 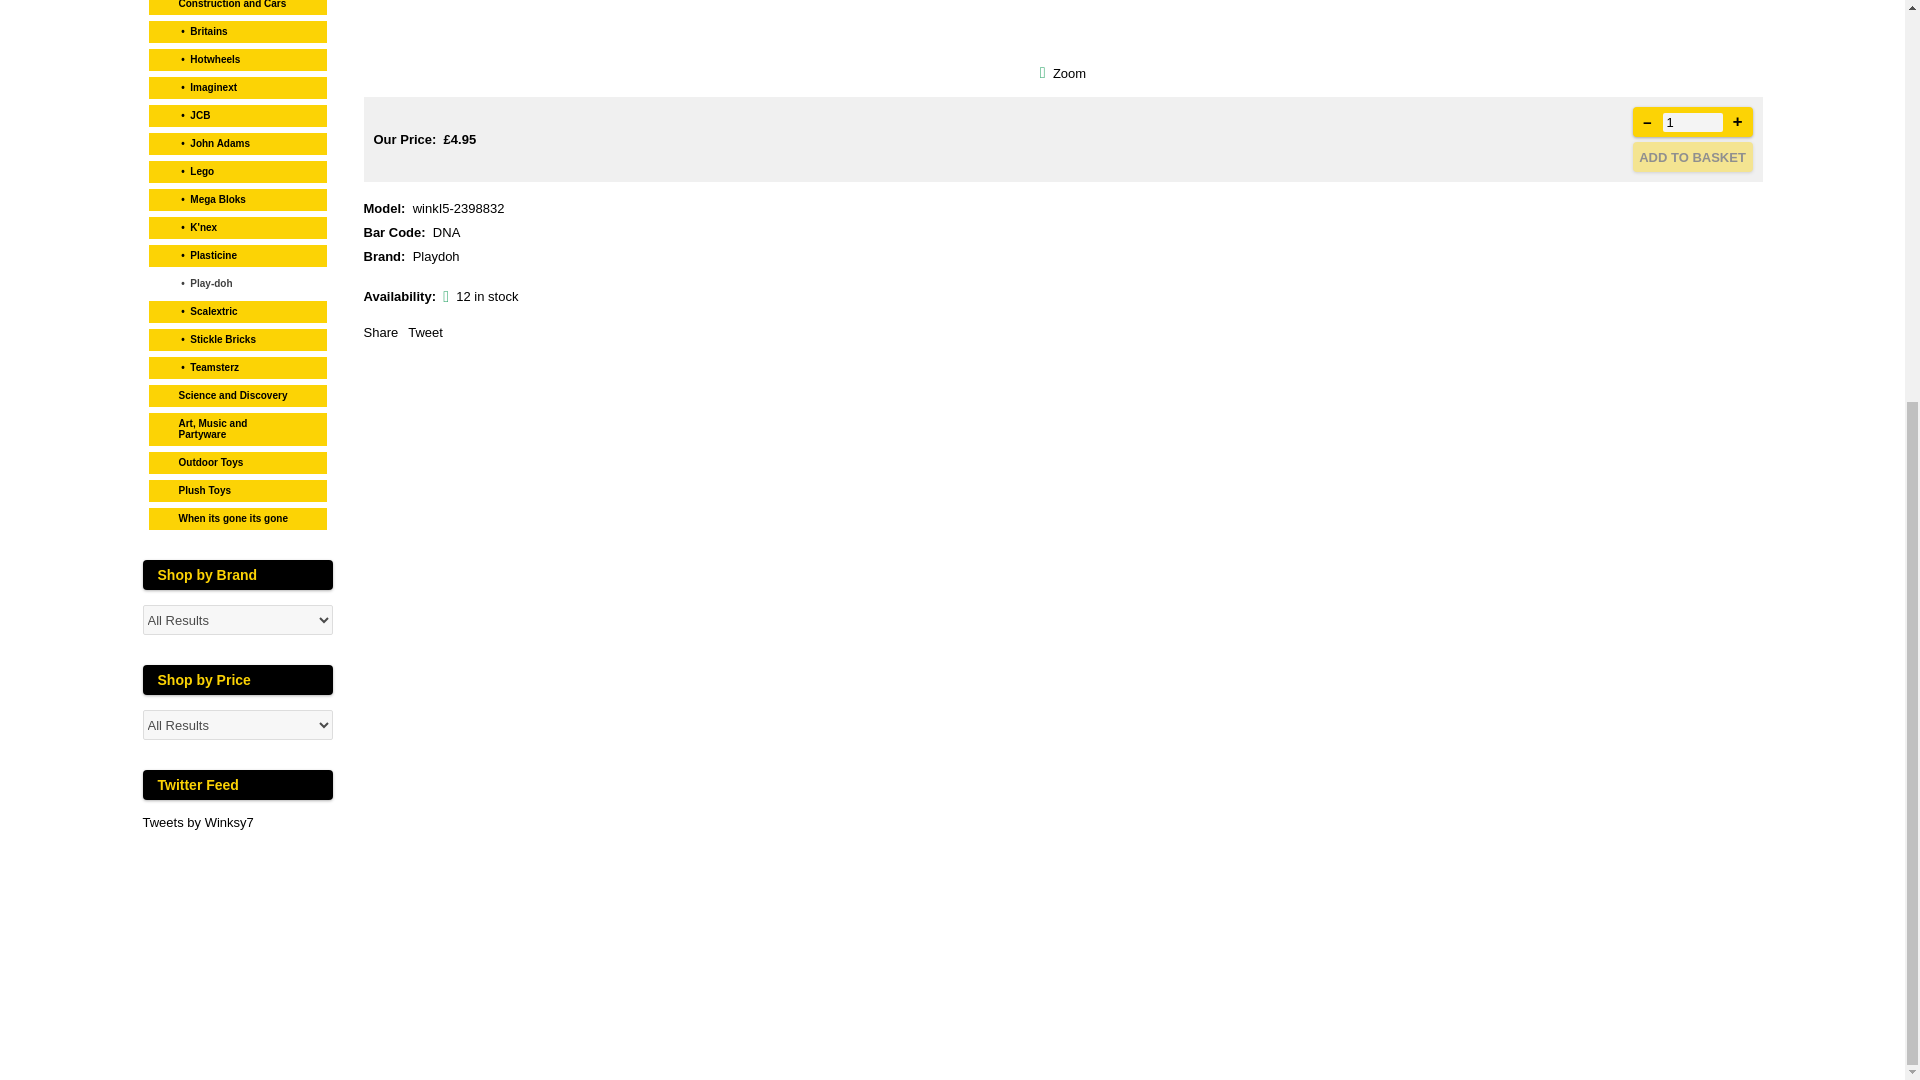 I want to click on ADD TO BASKET, so click(x=1692, y=156).